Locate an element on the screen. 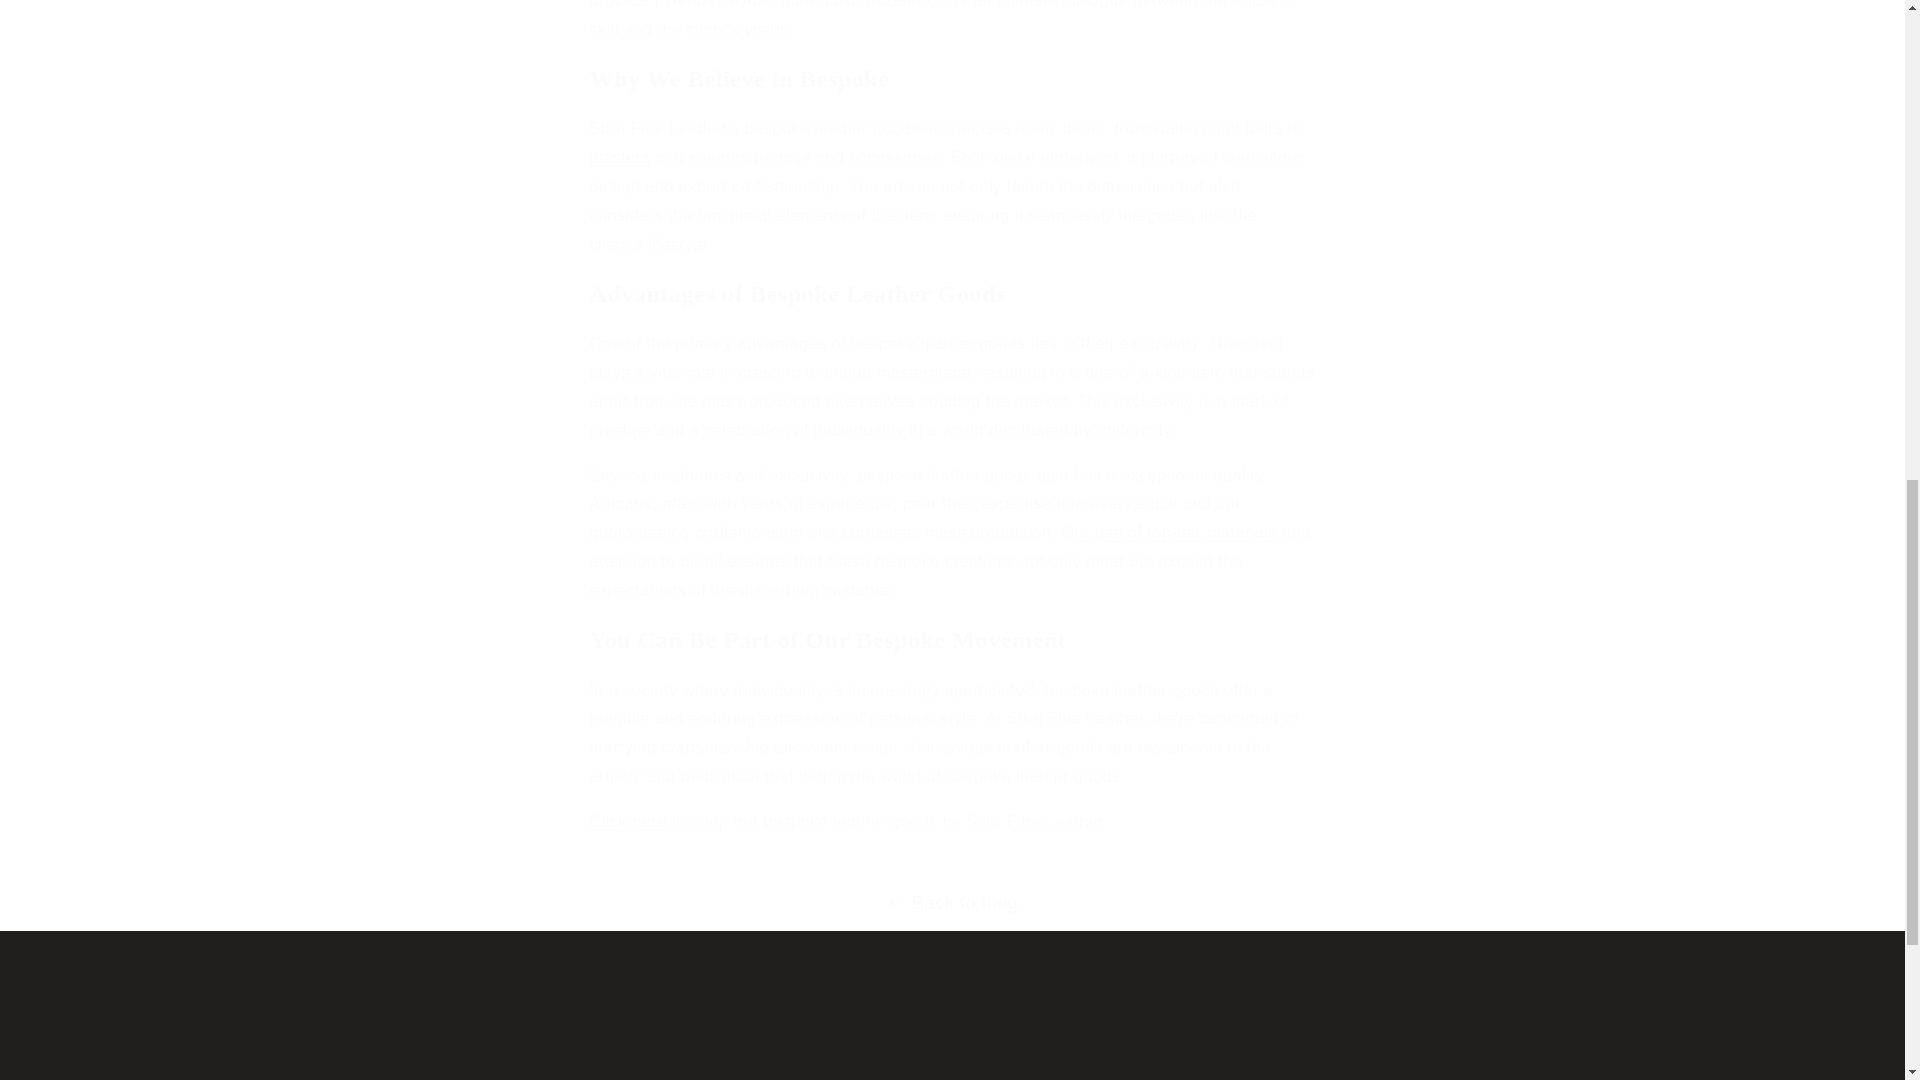 The height and width of the screenshot is (1080, 1920). About is located at coordinates (969, 1064).